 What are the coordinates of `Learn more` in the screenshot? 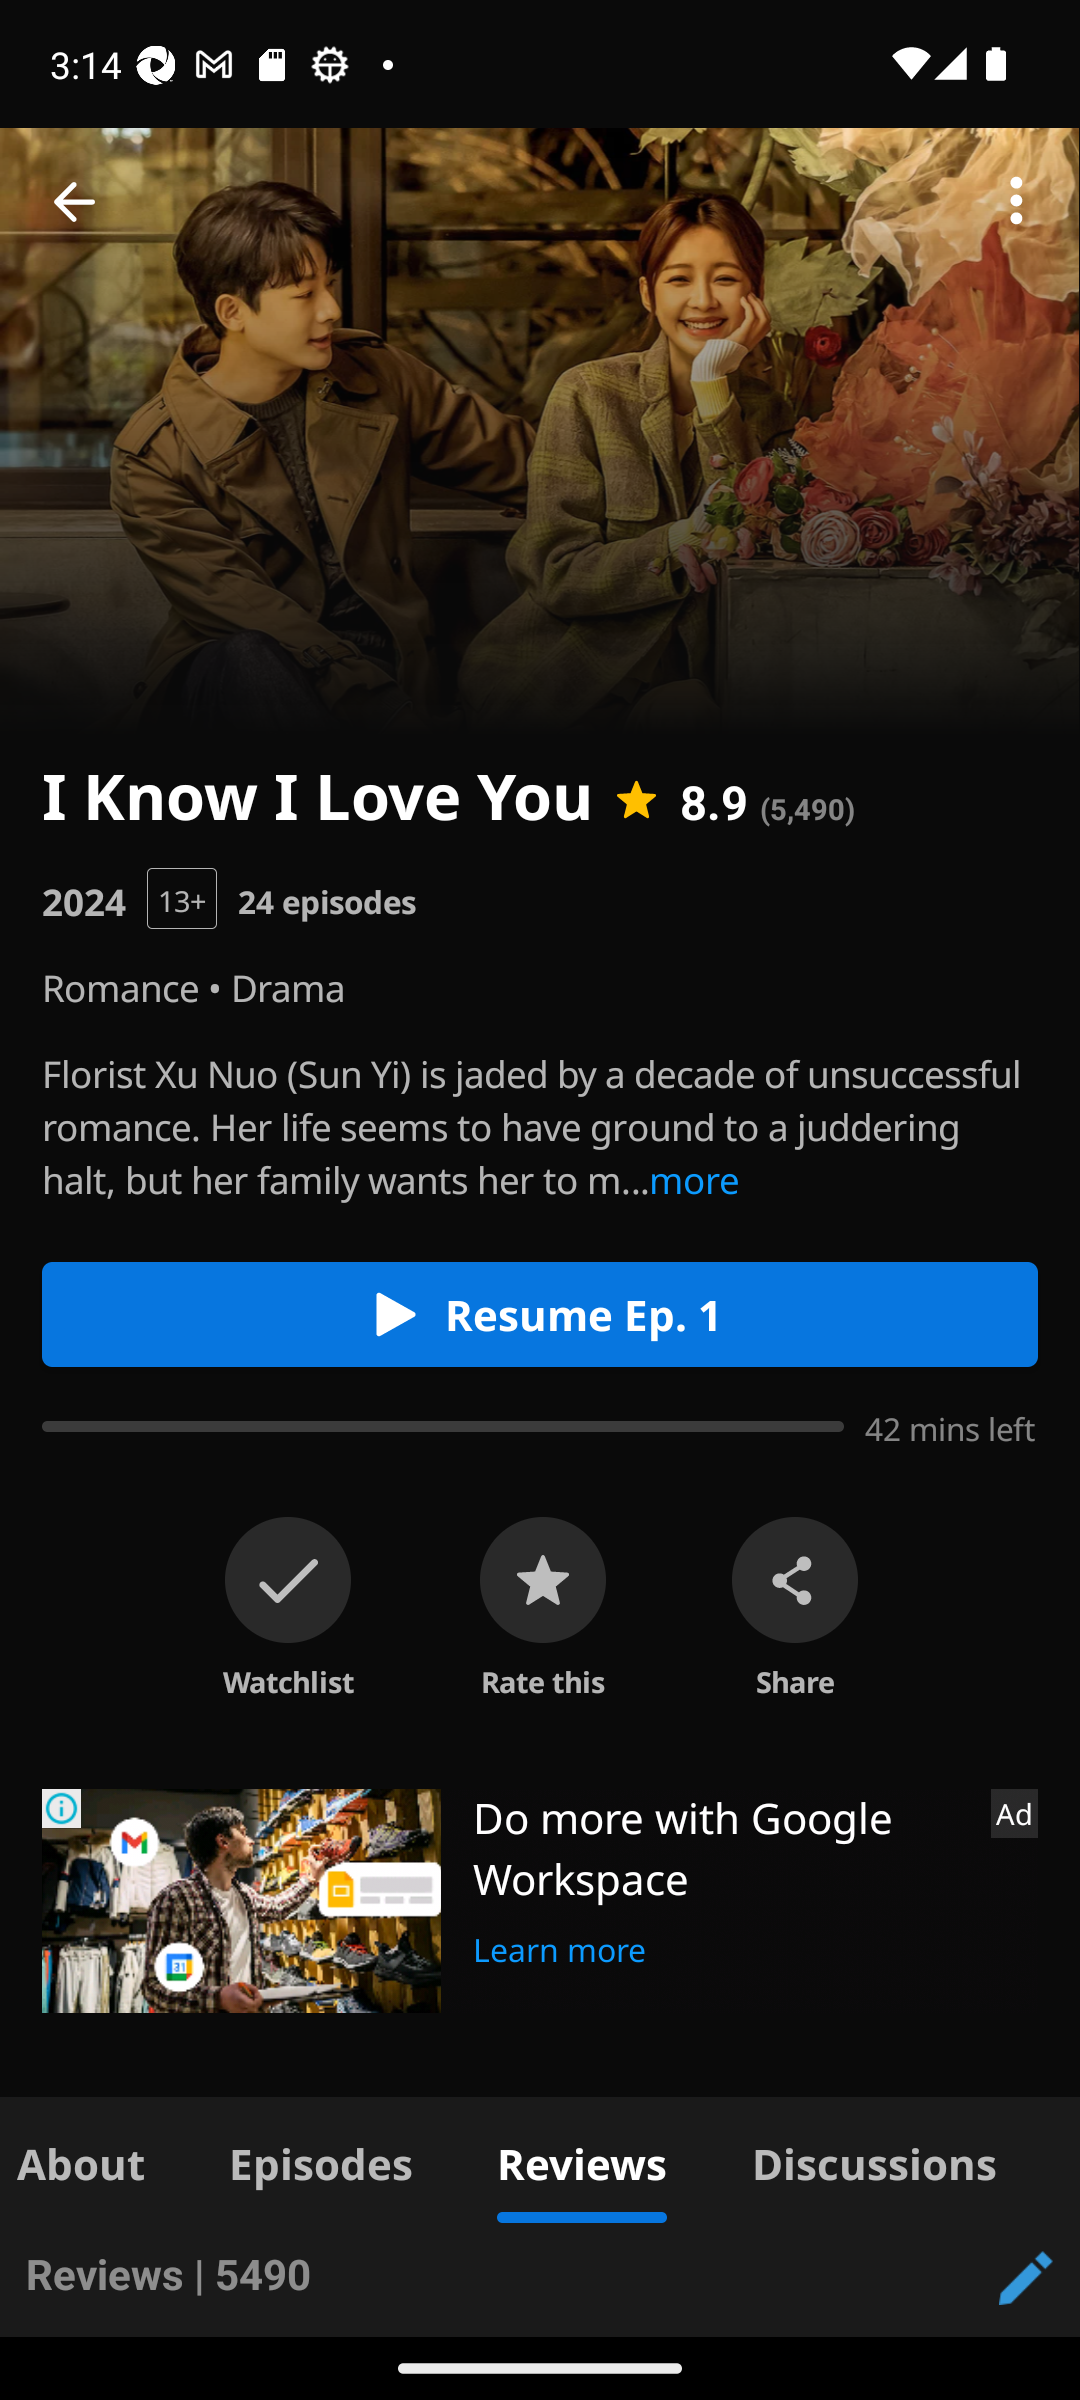 It's located at (560, 1946).